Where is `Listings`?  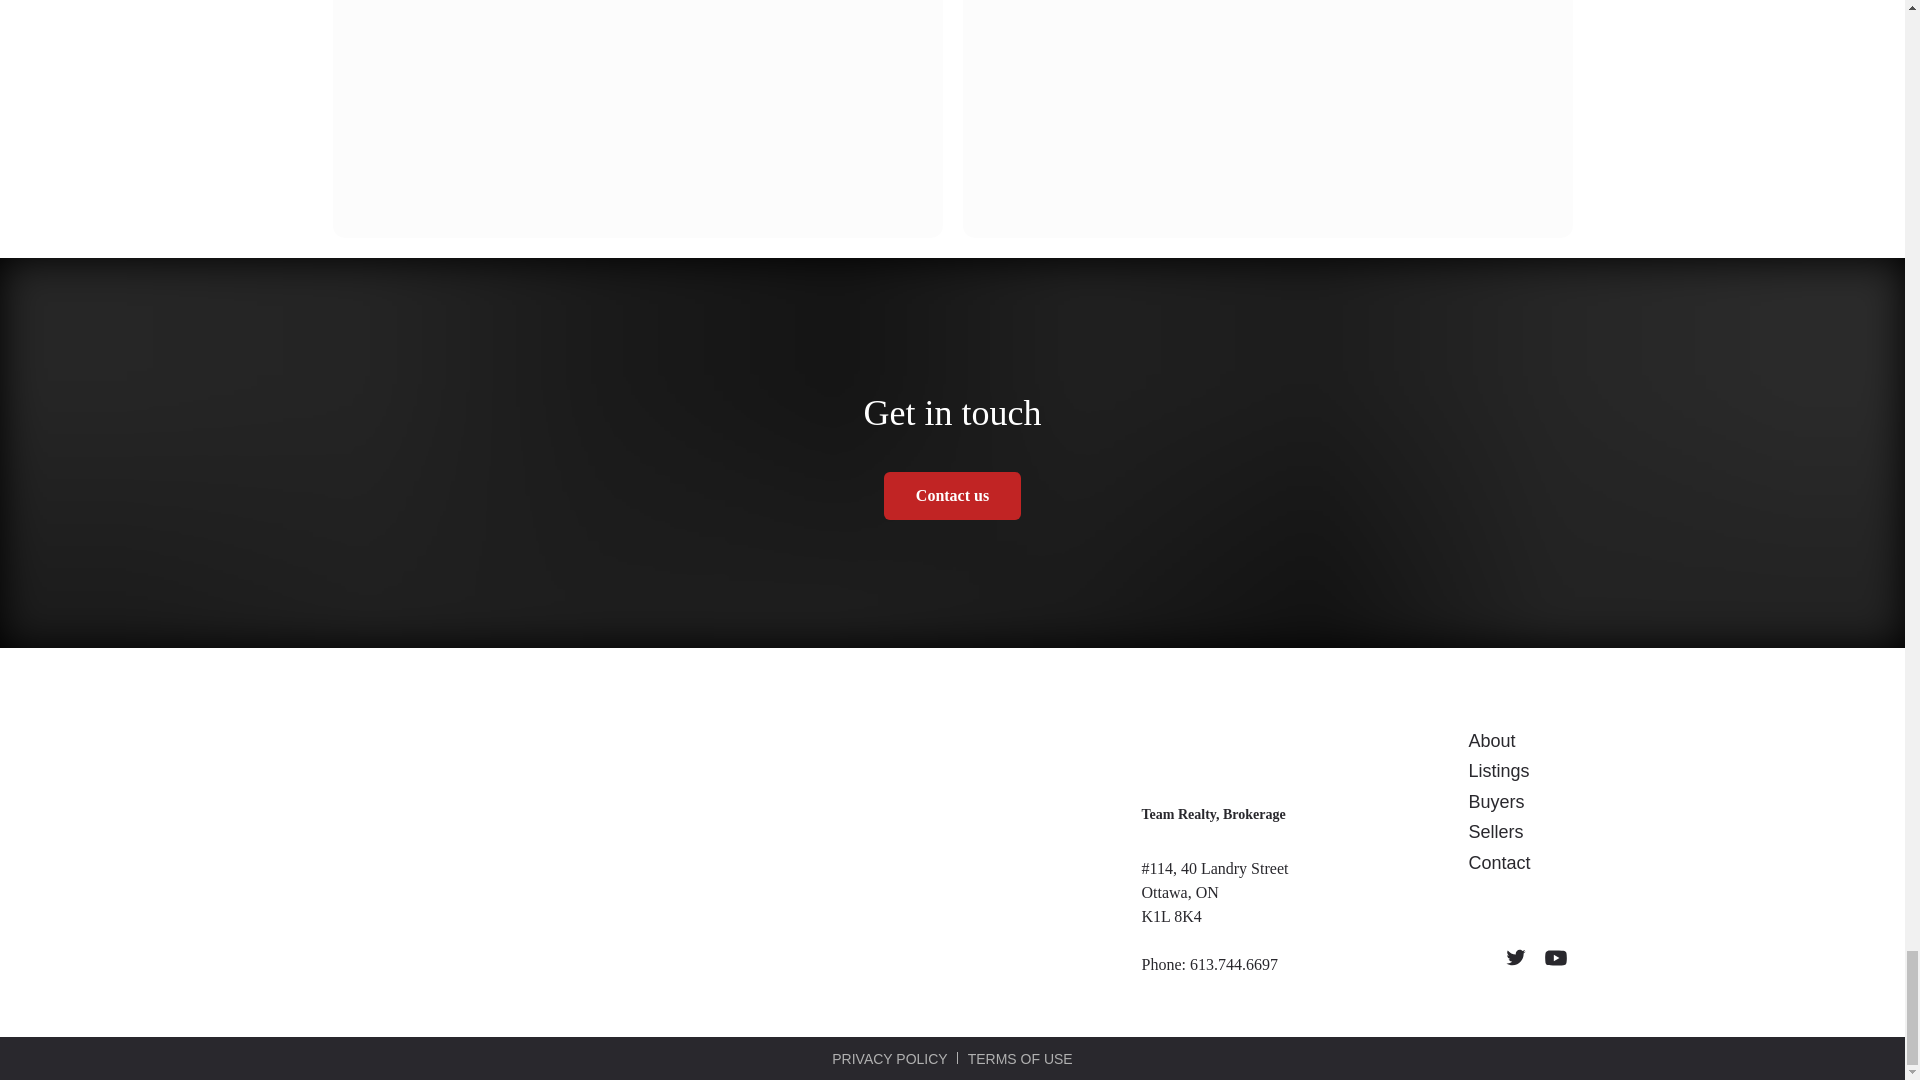 Listings is located at coordinates (1498, 770).